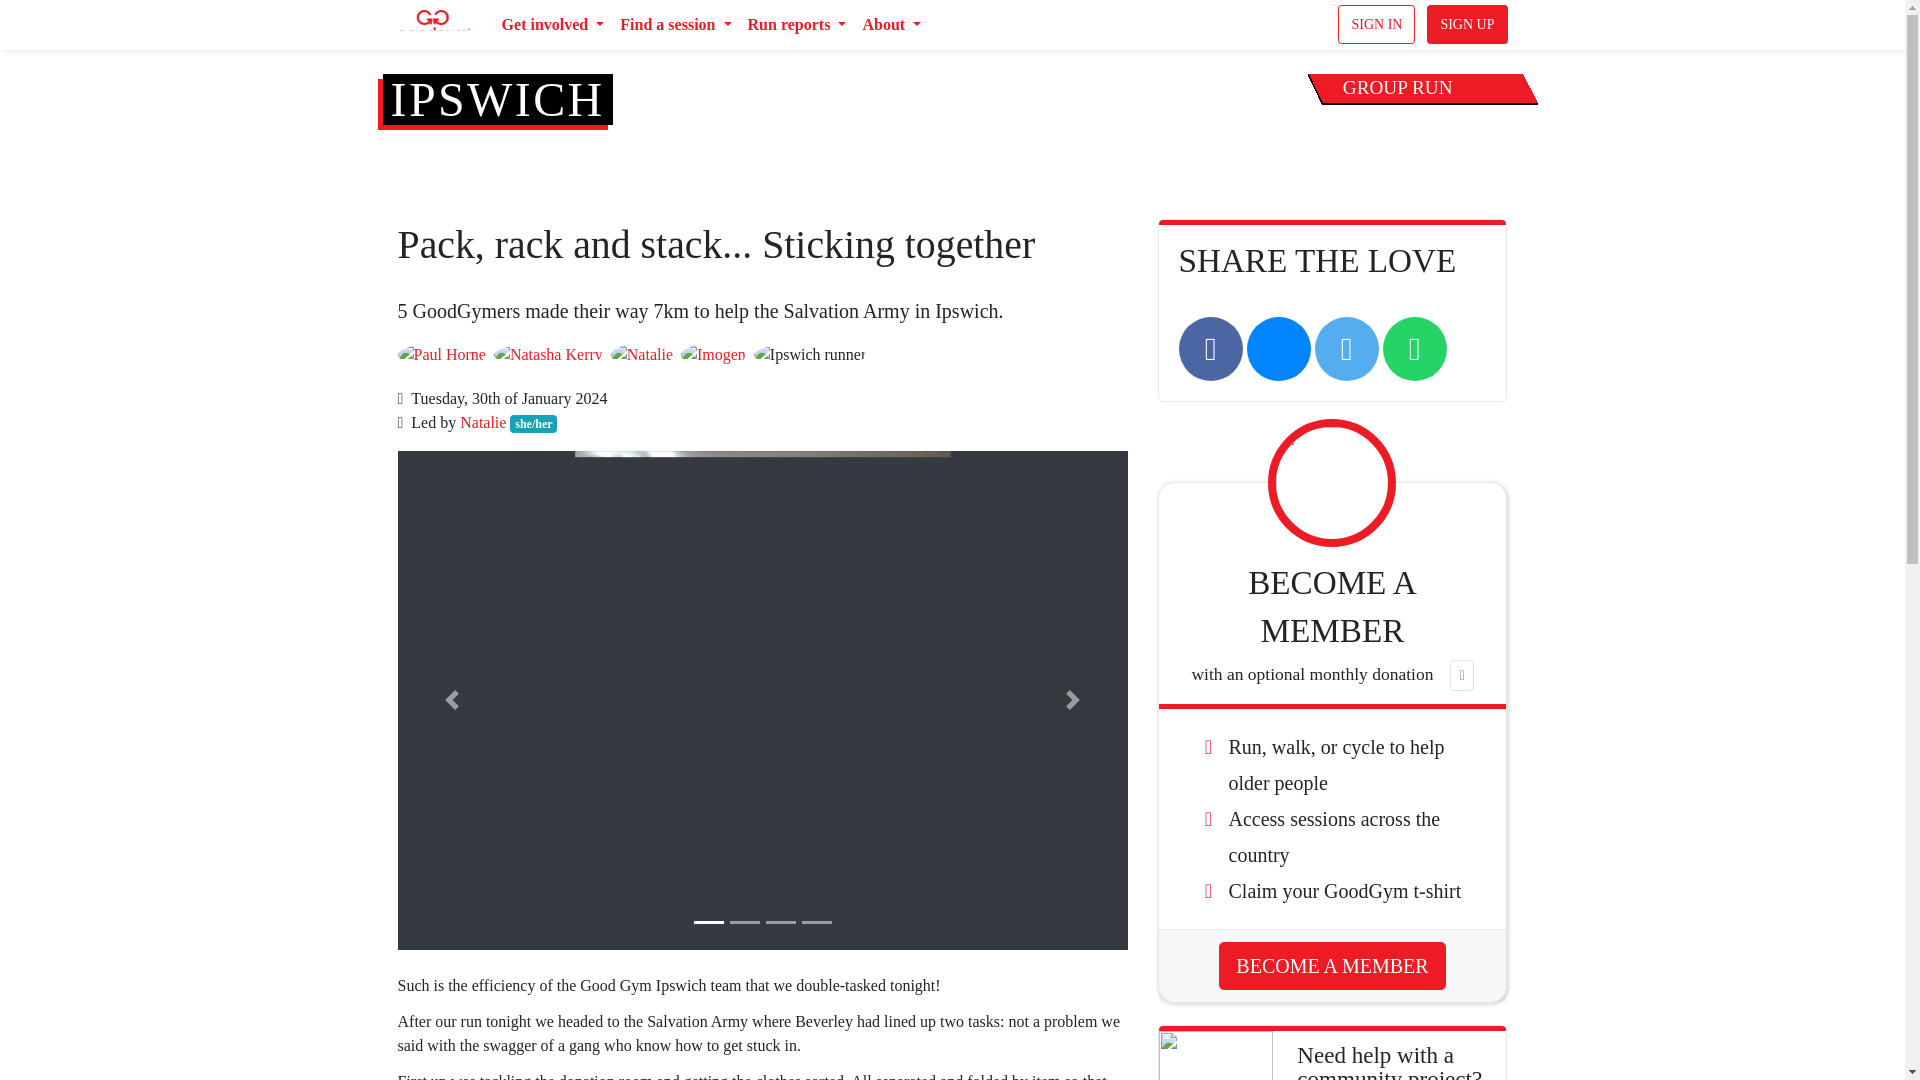  Describe the element at coordinates (1466, 24) in the screenshot. I see `SIGN UP` at that location.